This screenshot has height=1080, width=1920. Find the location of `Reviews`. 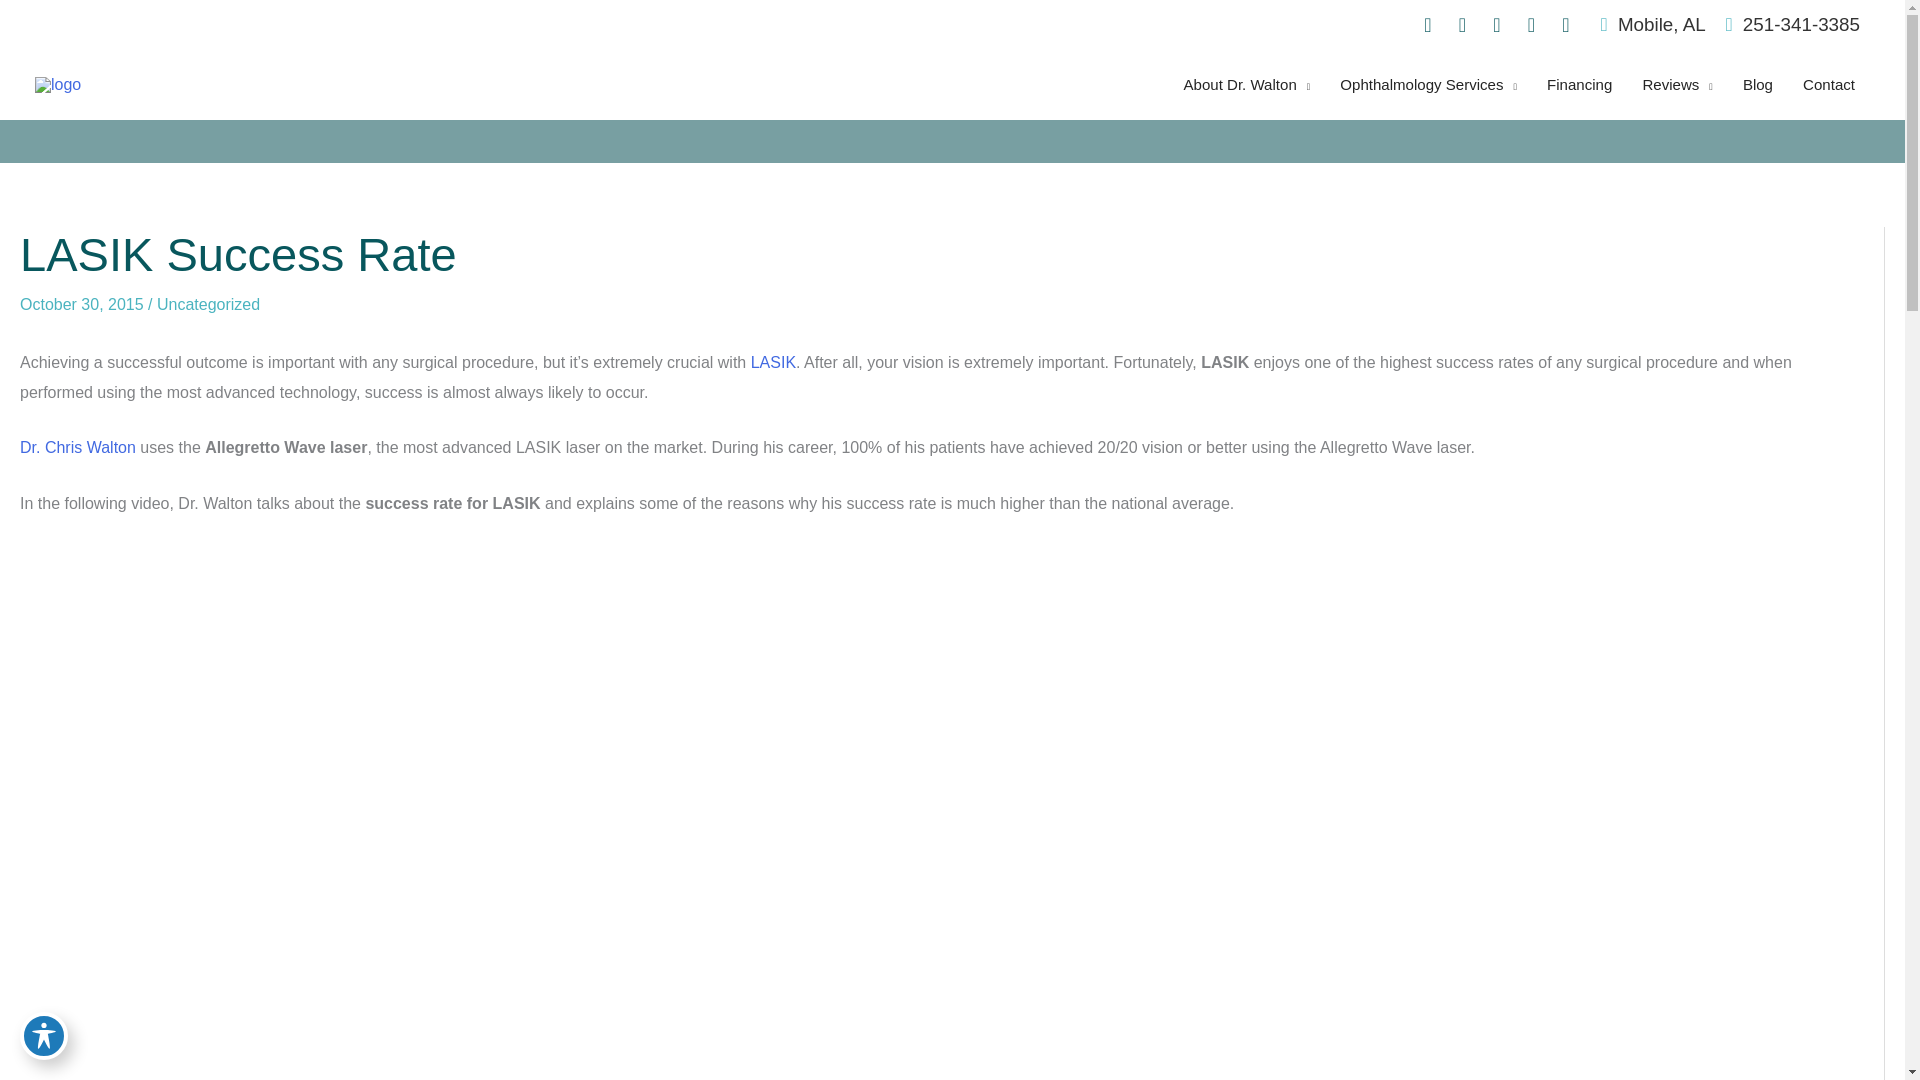

Reviews is located at coordinates (1676, 84).